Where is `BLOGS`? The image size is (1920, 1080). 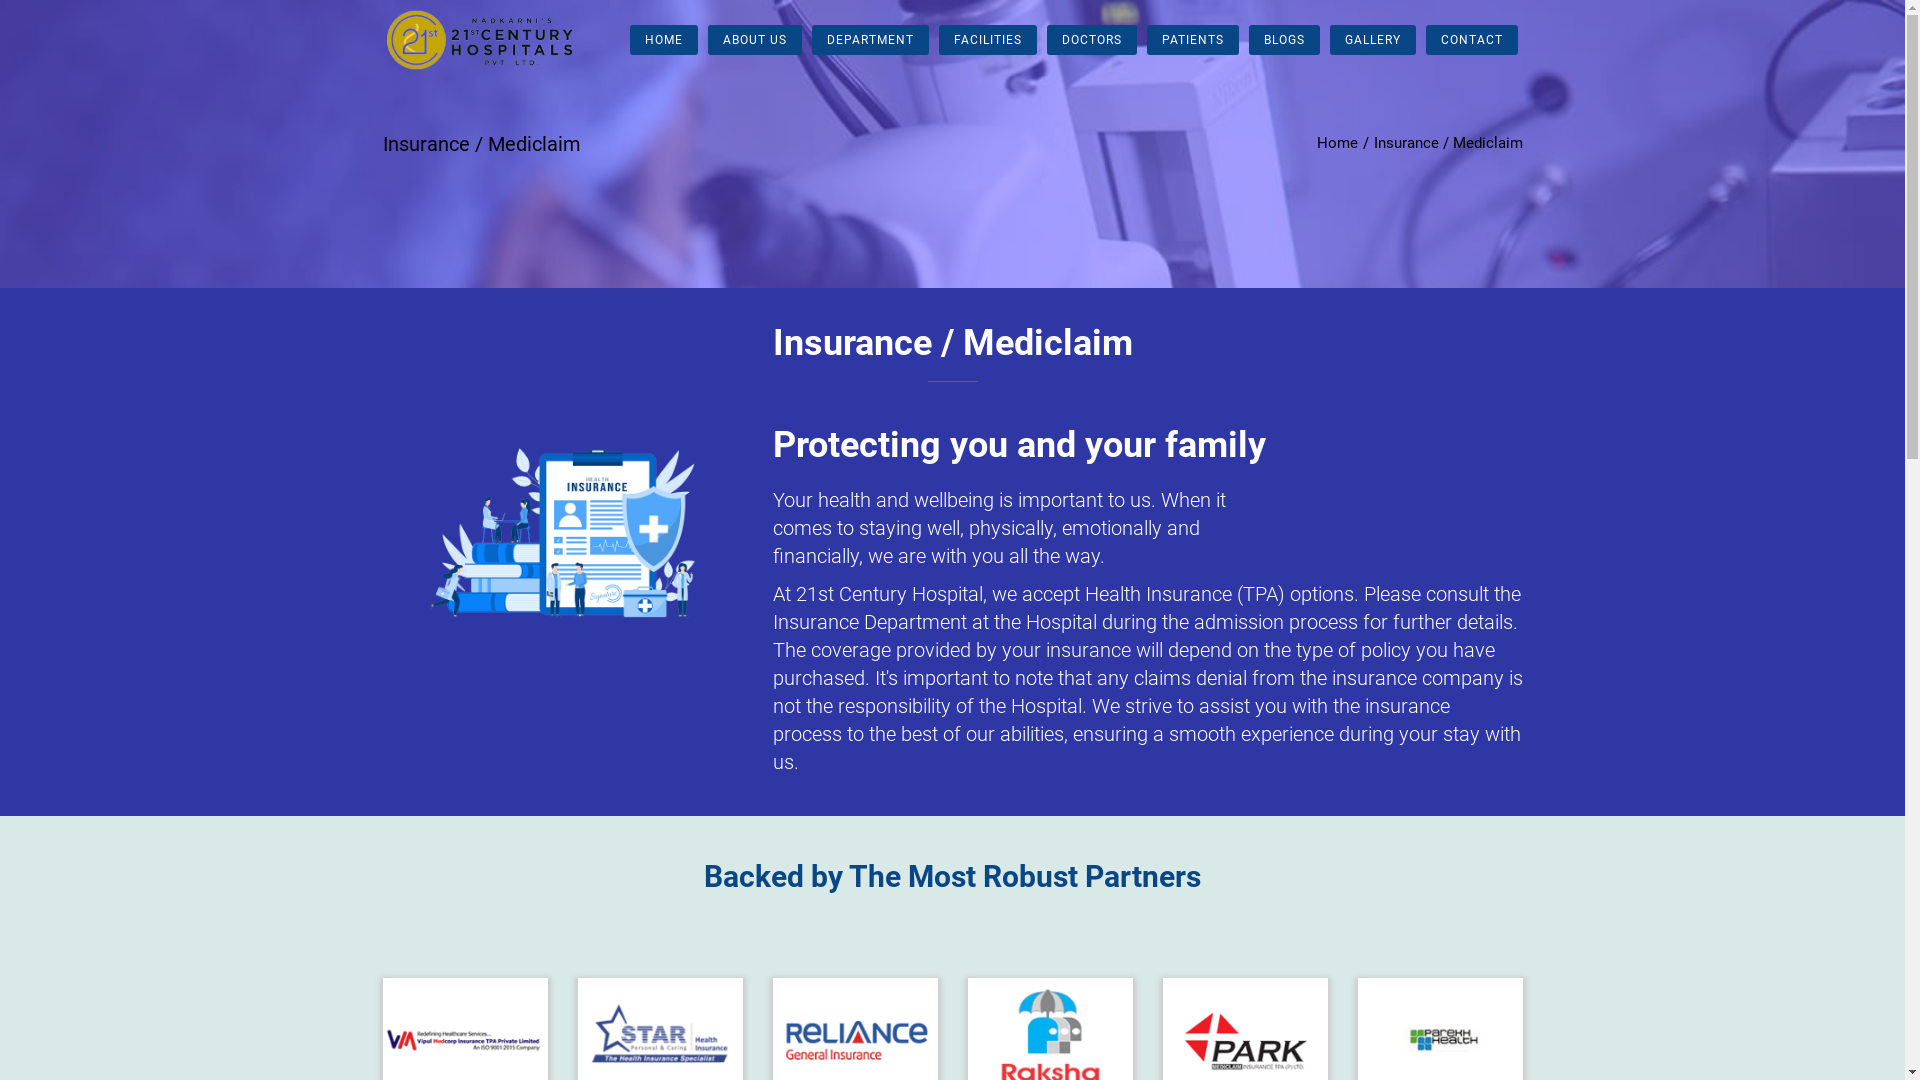 BLOGS is located at coordinates (1284, 40).